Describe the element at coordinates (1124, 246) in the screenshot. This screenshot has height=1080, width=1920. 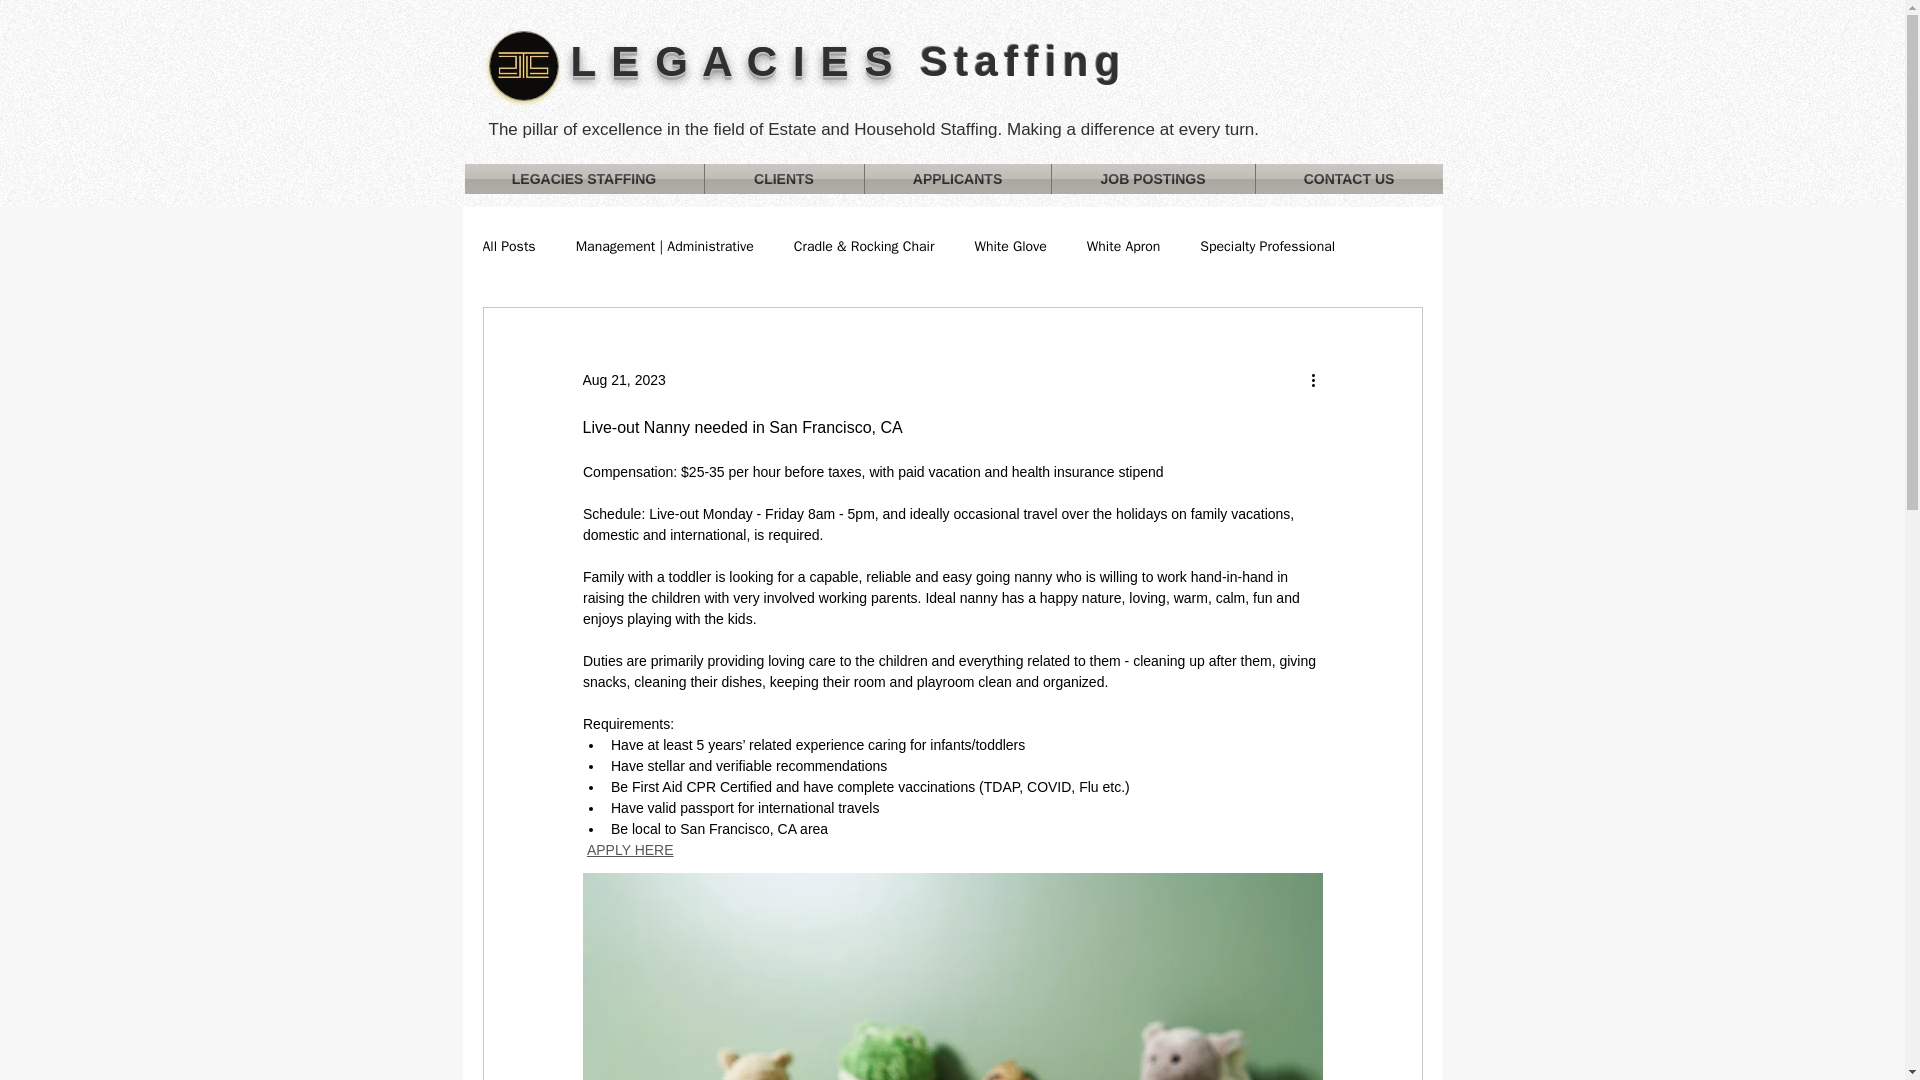
I see `White Apron` at that location.